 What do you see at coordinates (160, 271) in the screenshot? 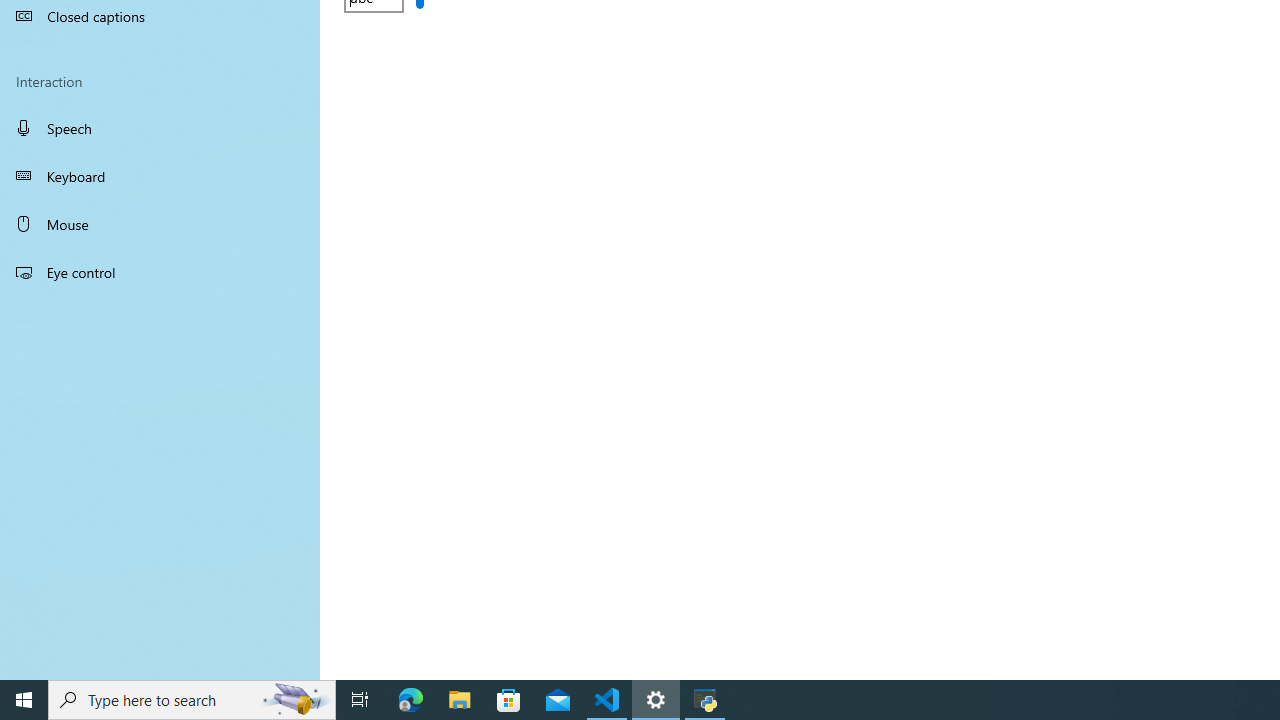
I see `Eye control` at bounding box center [160, 271].